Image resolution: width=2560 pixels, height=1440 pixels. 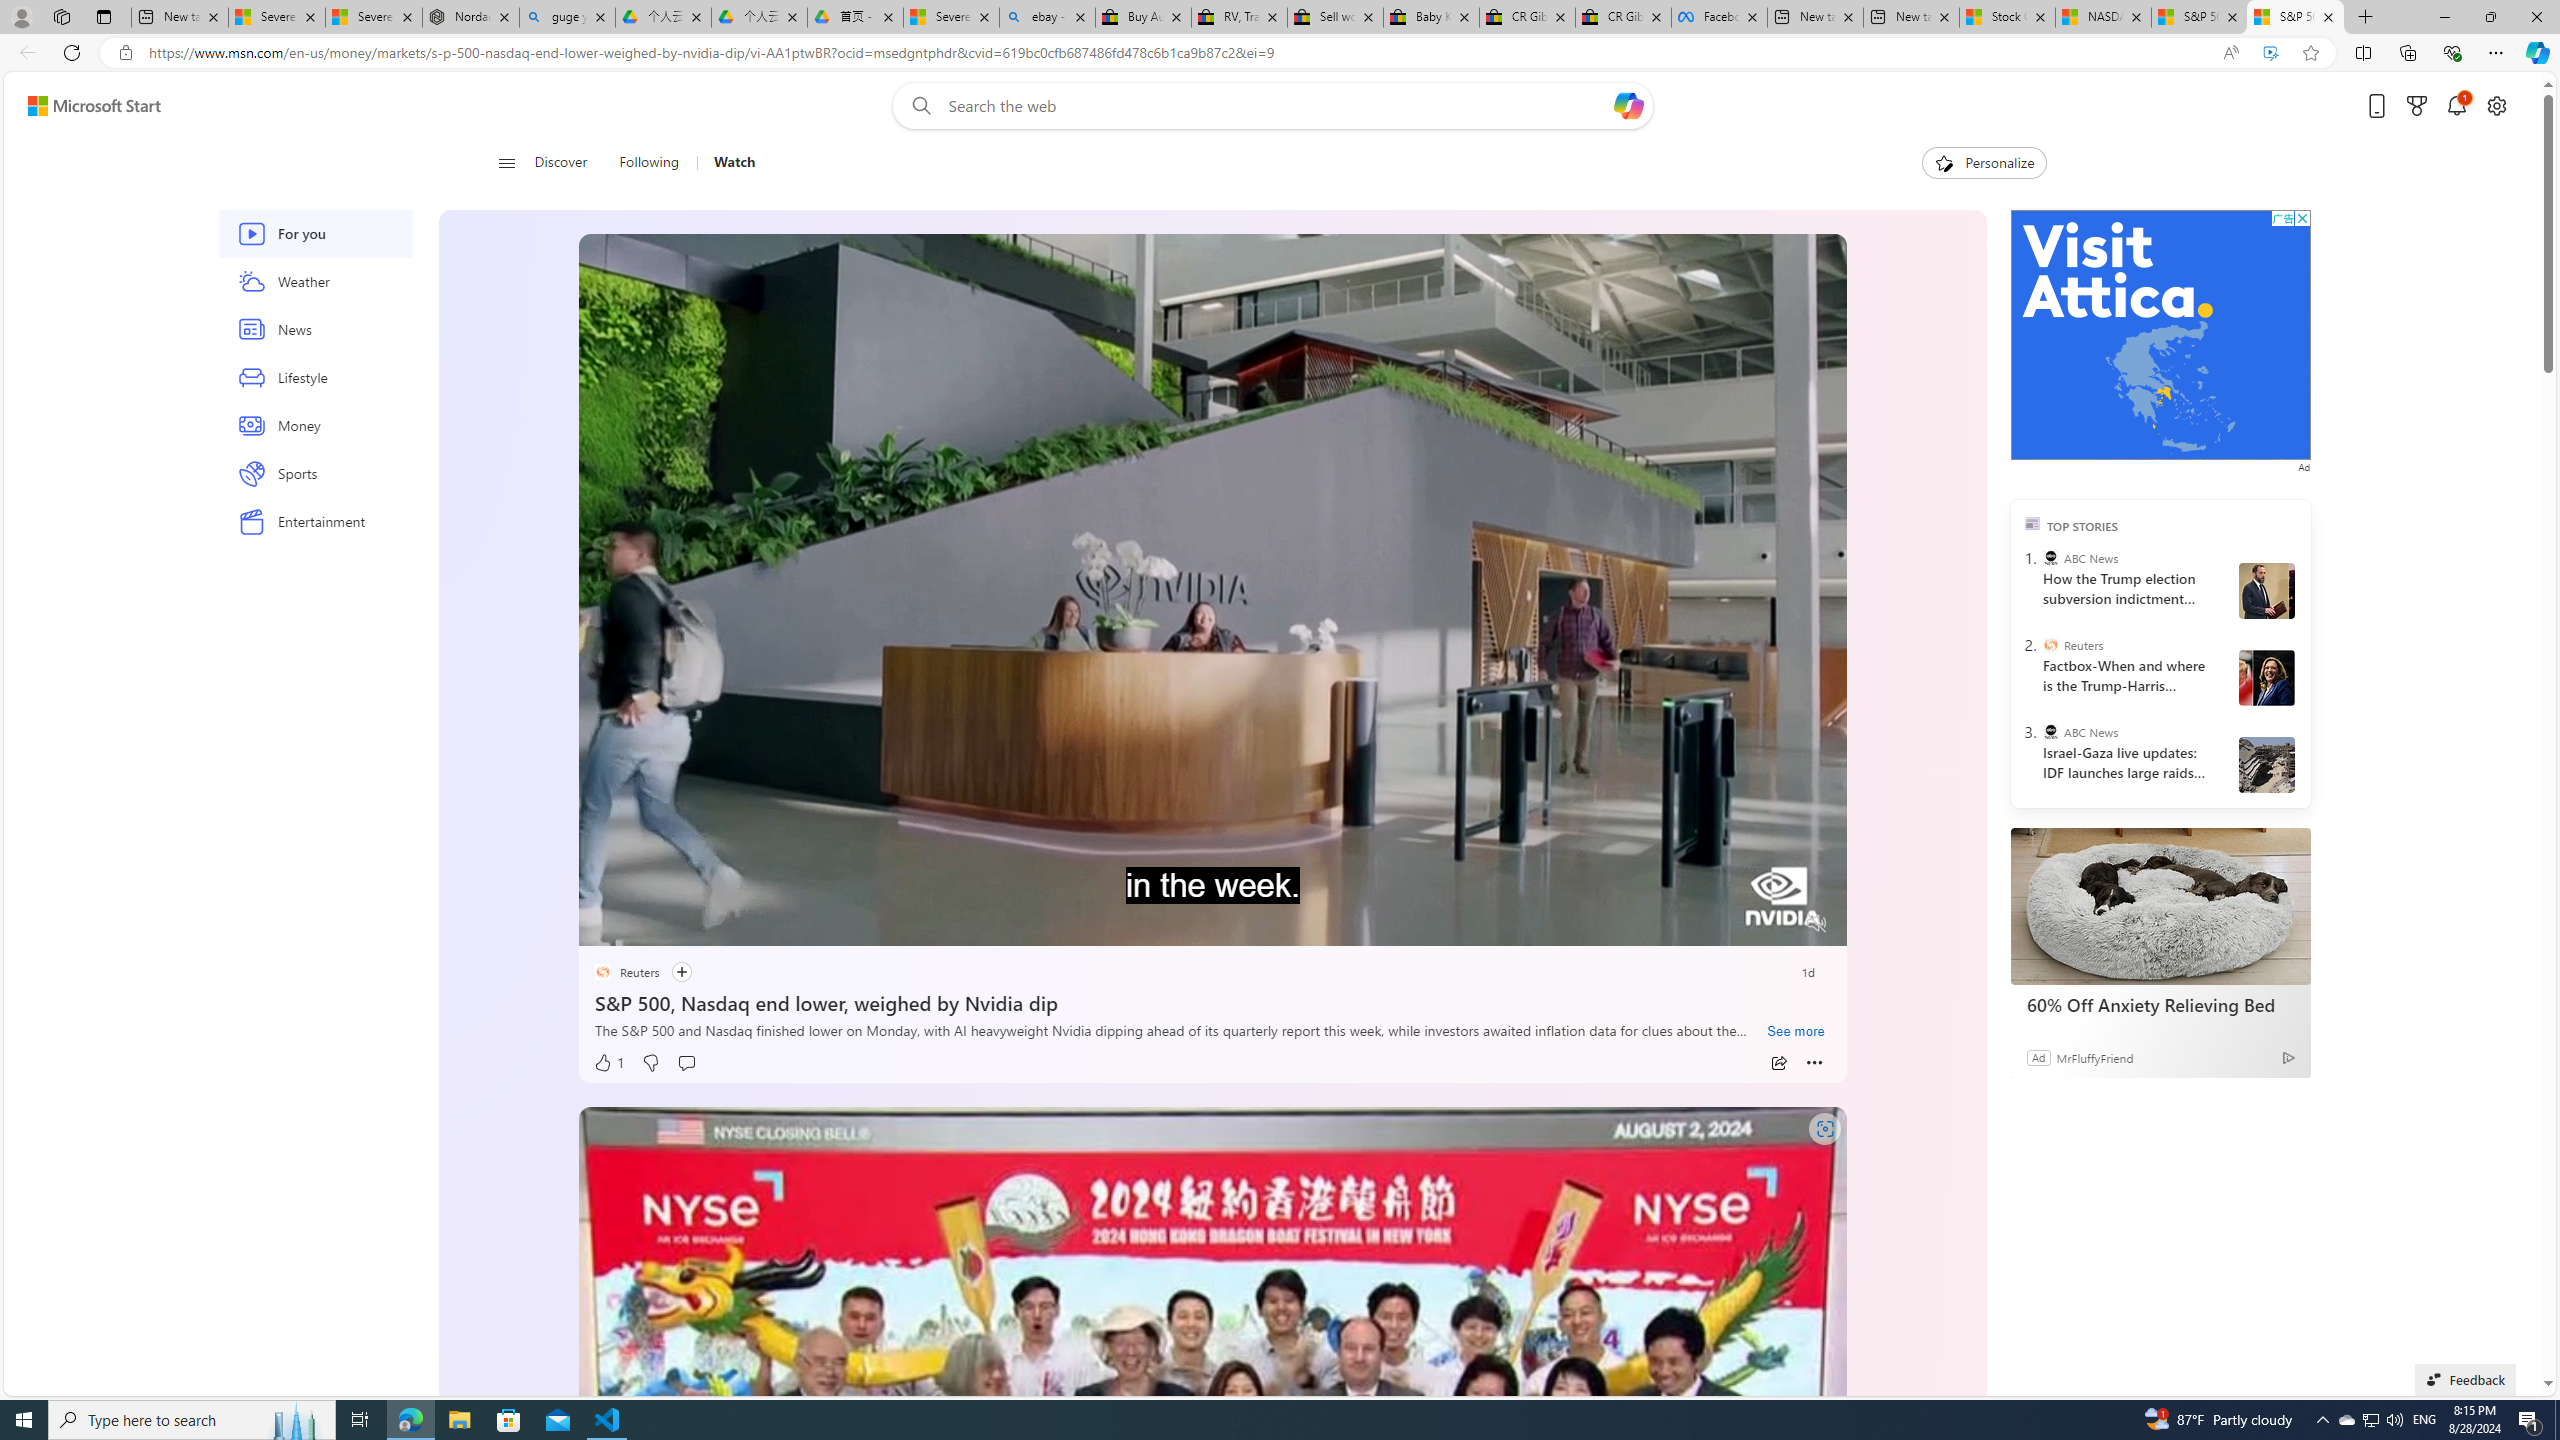 What do you see at coordinates (506, 163) in the screenshot?
I see `Class: button-glyph` at bounding box center [506, 163].